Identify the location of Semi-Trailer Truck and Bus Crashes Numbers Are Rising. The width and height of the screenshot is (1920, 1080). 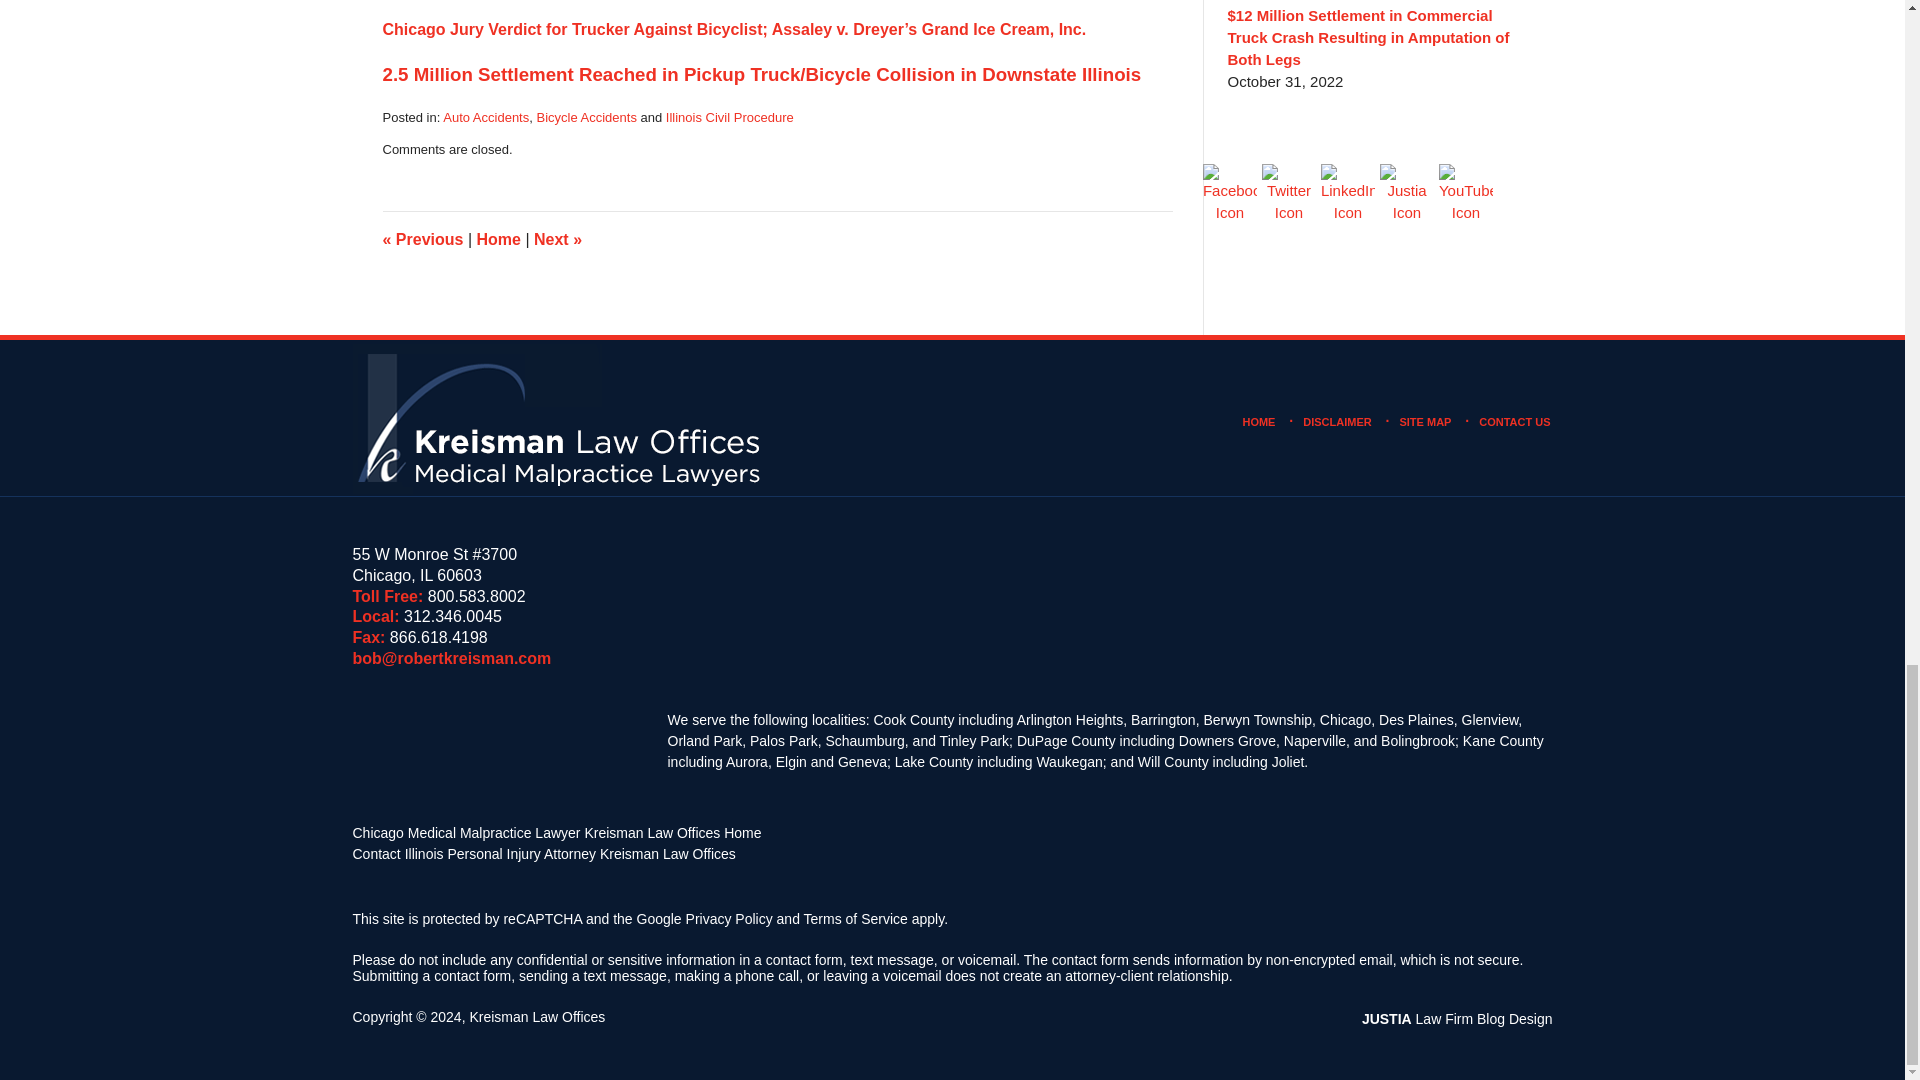
(422, 240).